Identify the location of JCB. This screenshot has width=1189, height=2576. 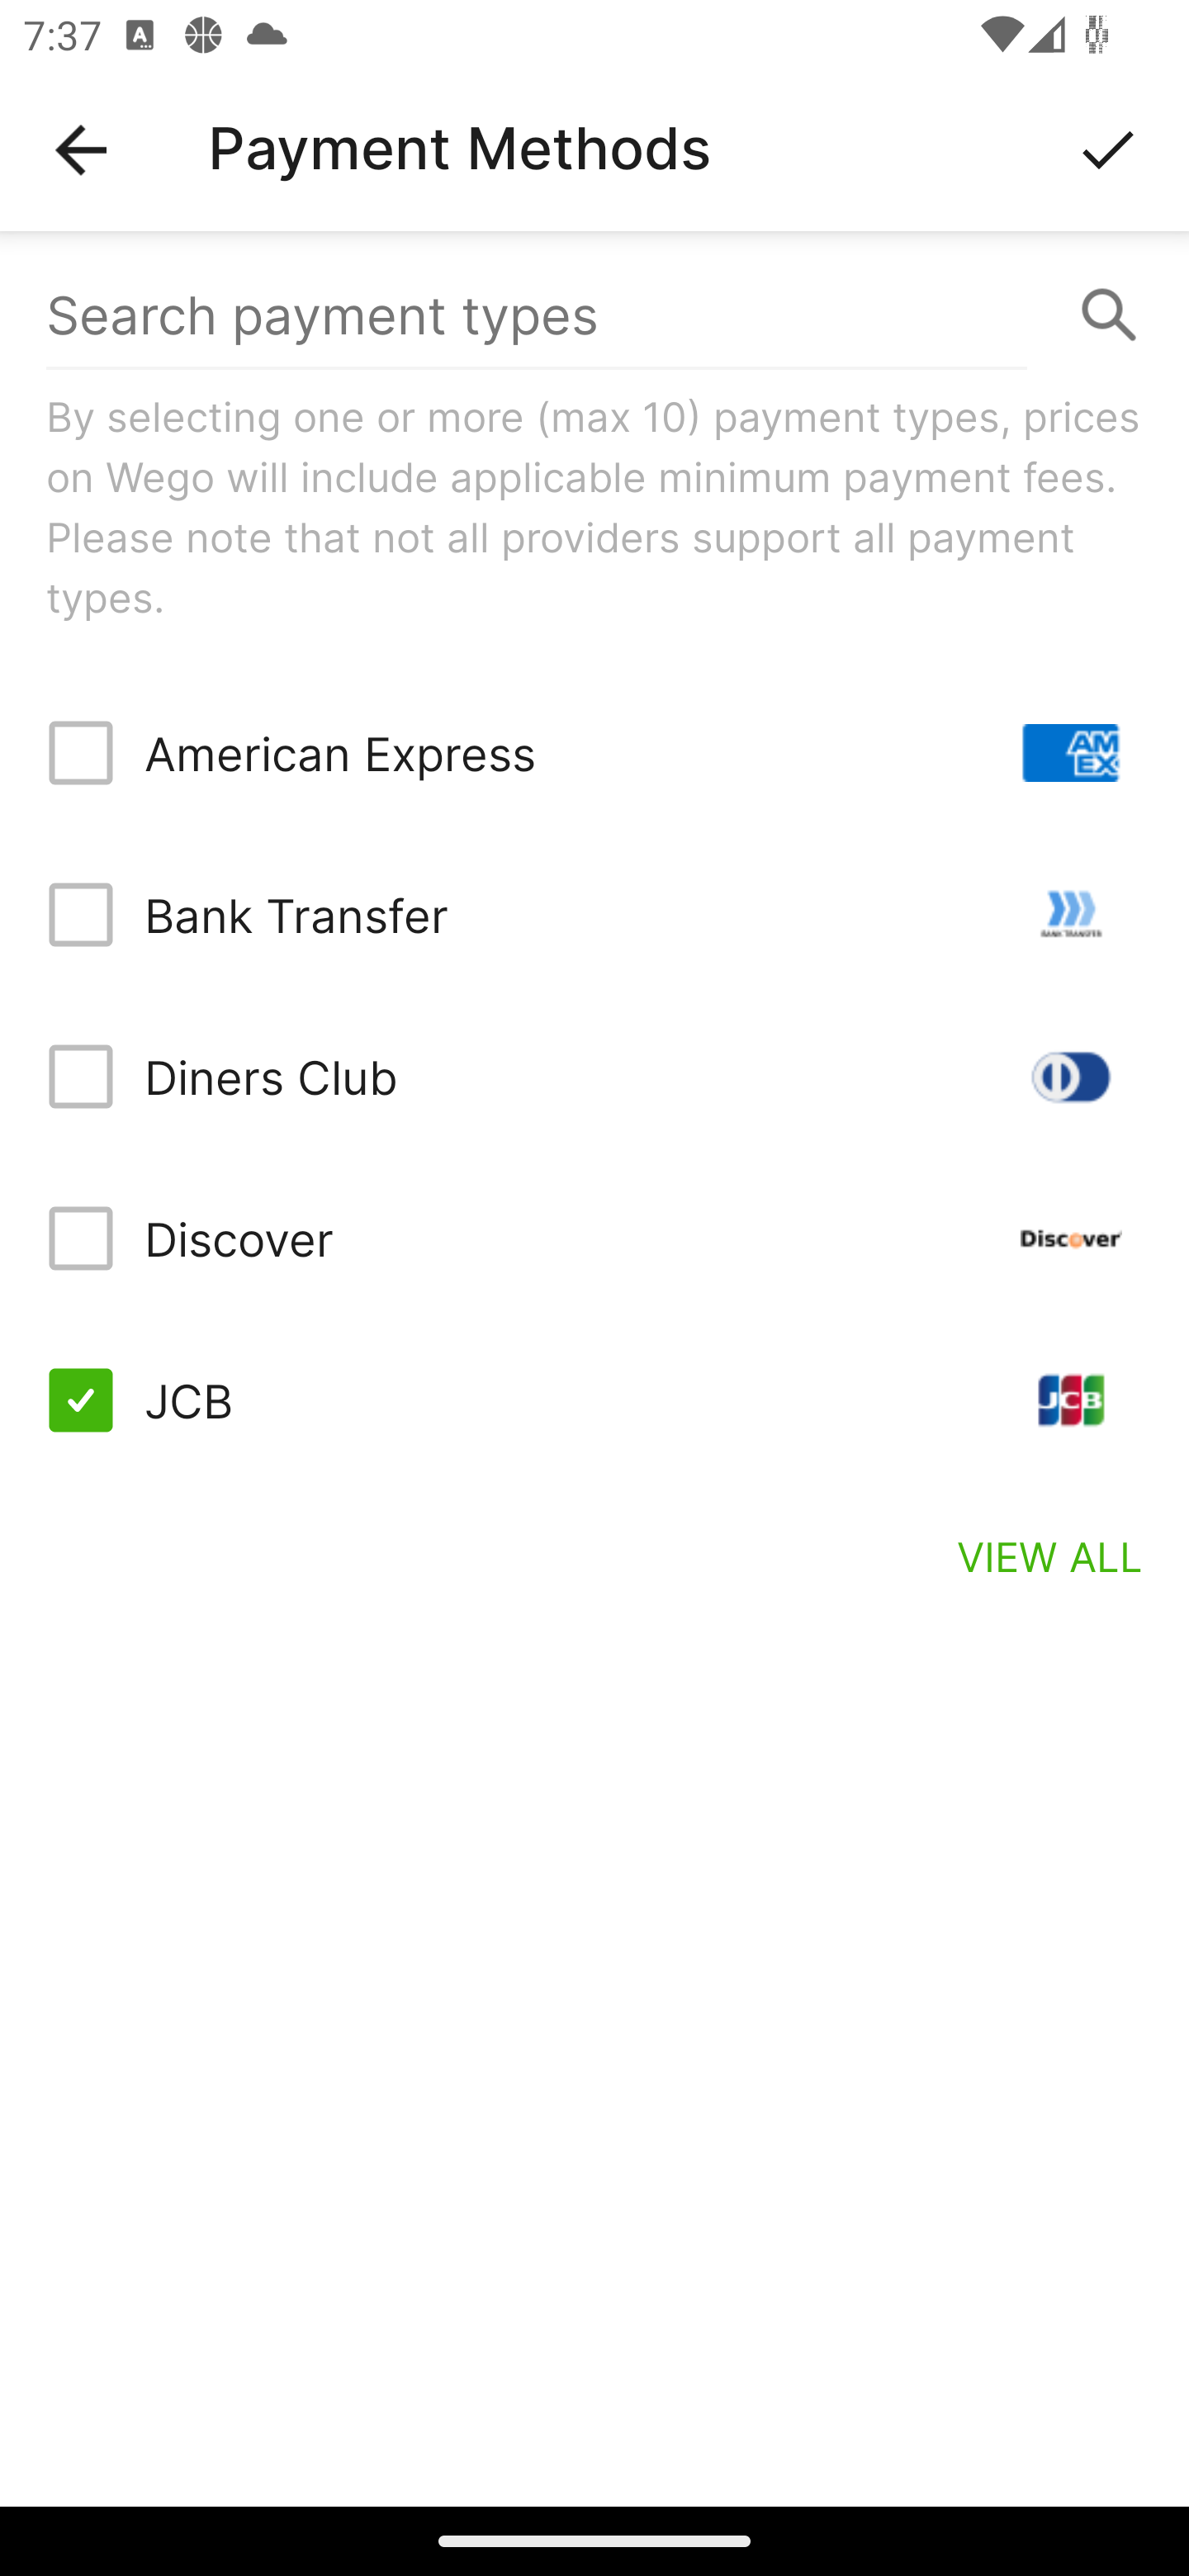
(594, 1399).